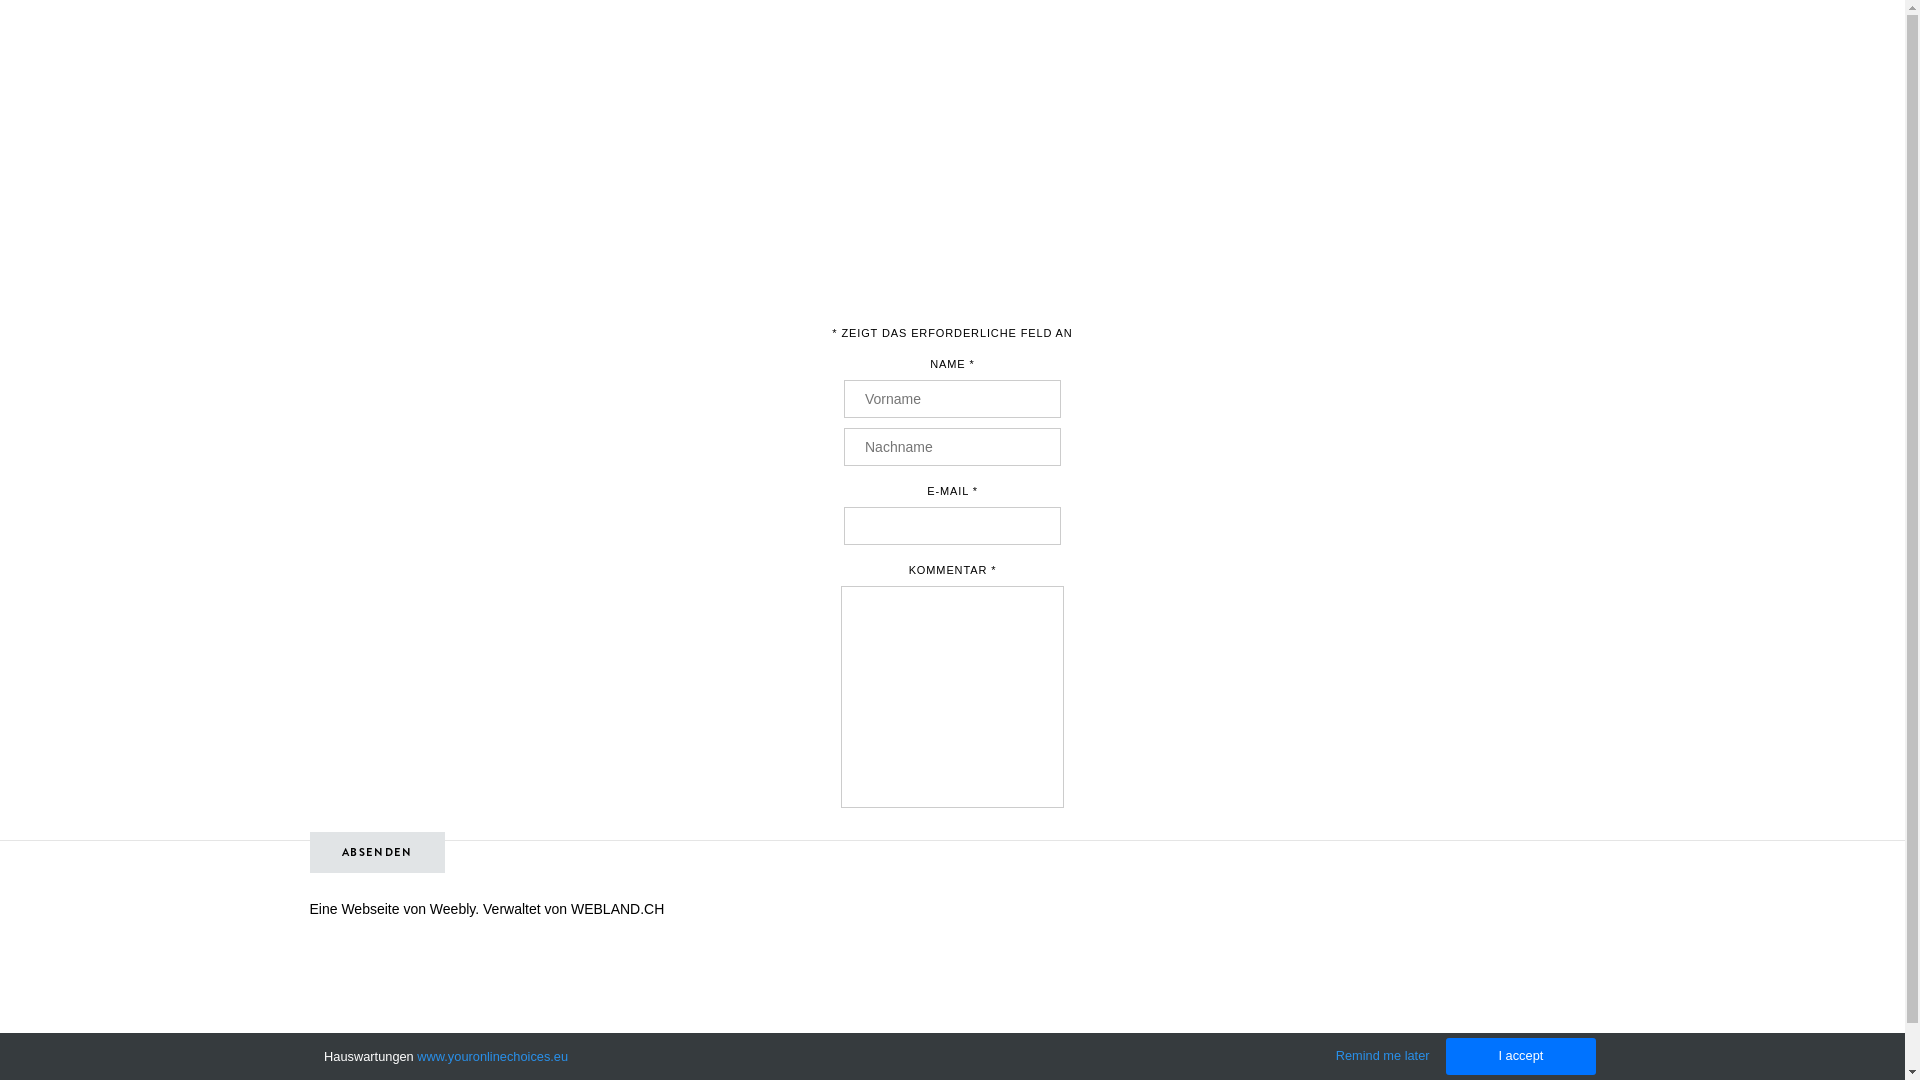 This screenshot has height=1080, width=1920. I want to click on www.youronlinechoices.eu, so click(492, 1056).